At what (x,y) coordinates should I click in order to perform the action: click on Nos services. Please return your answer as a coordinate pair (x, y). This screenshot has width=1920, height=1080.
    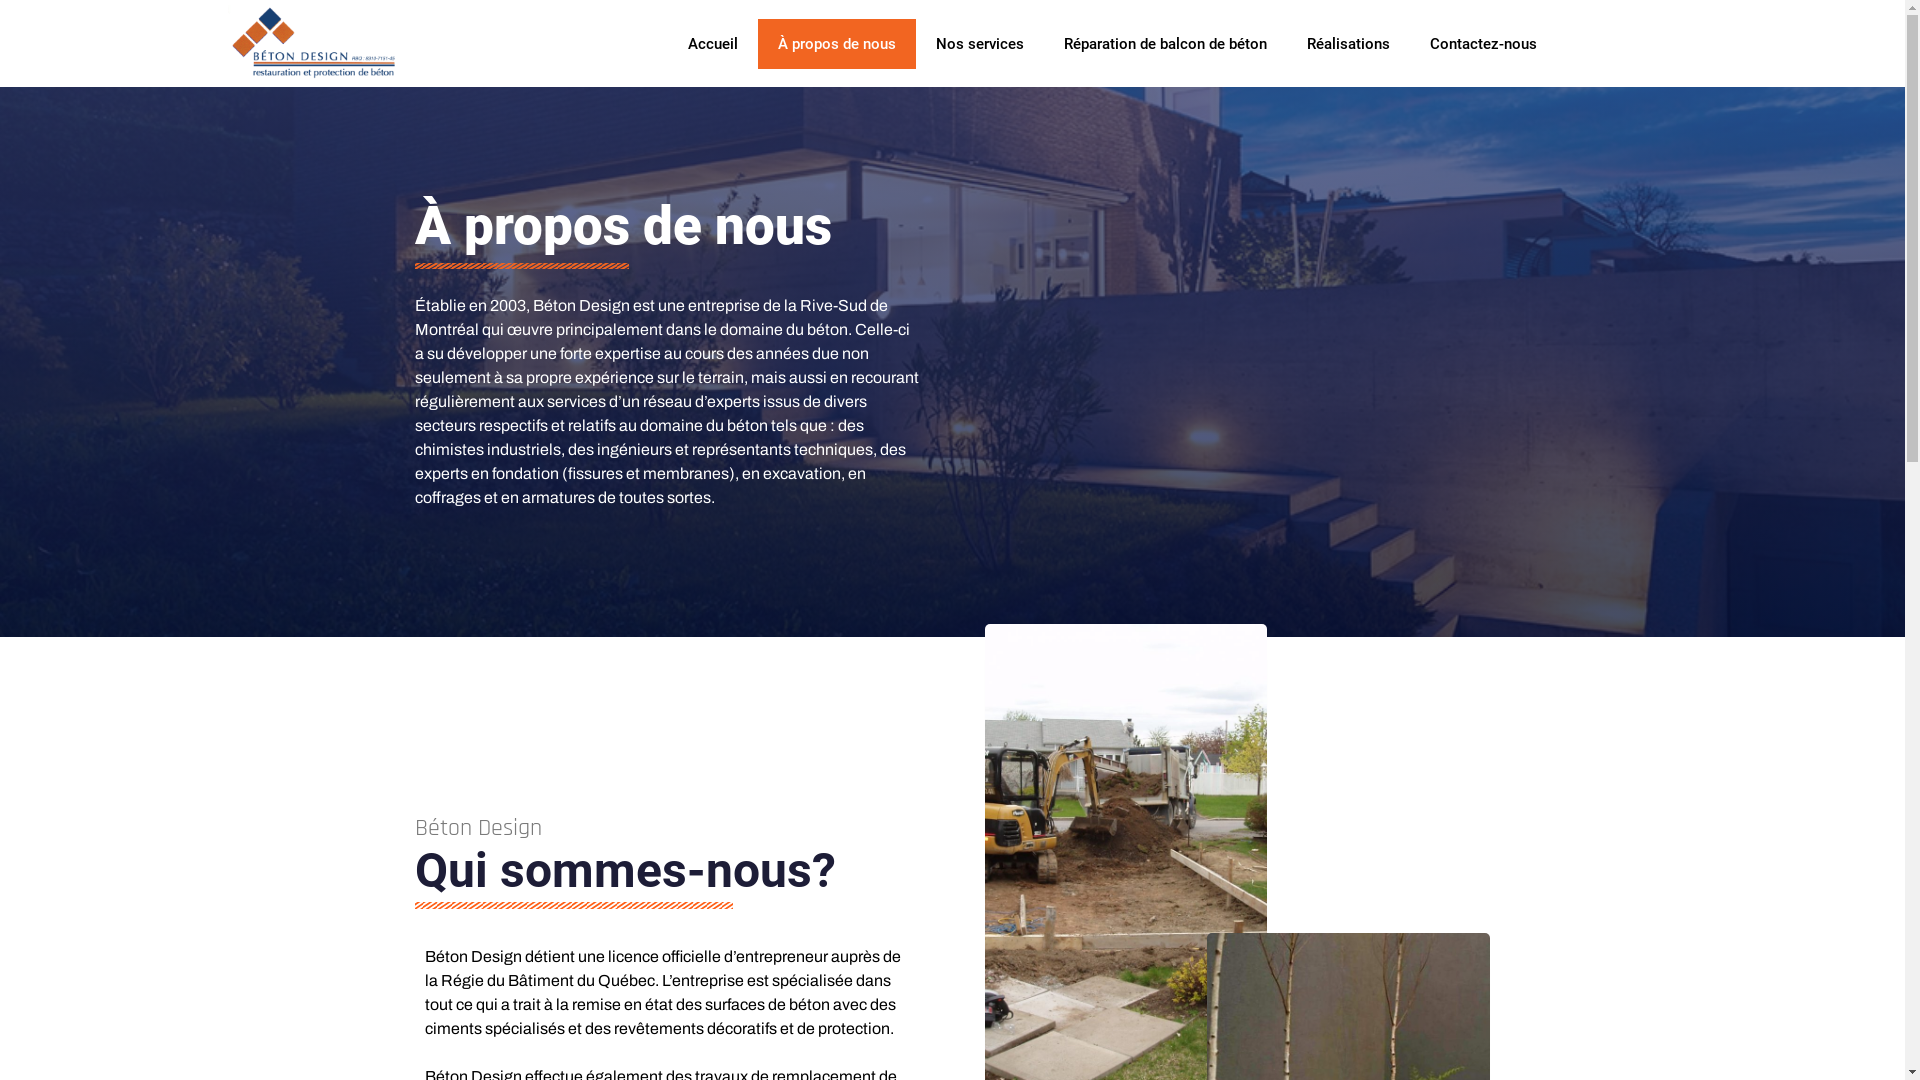
    Looking at the image, I should click on (980, 44).